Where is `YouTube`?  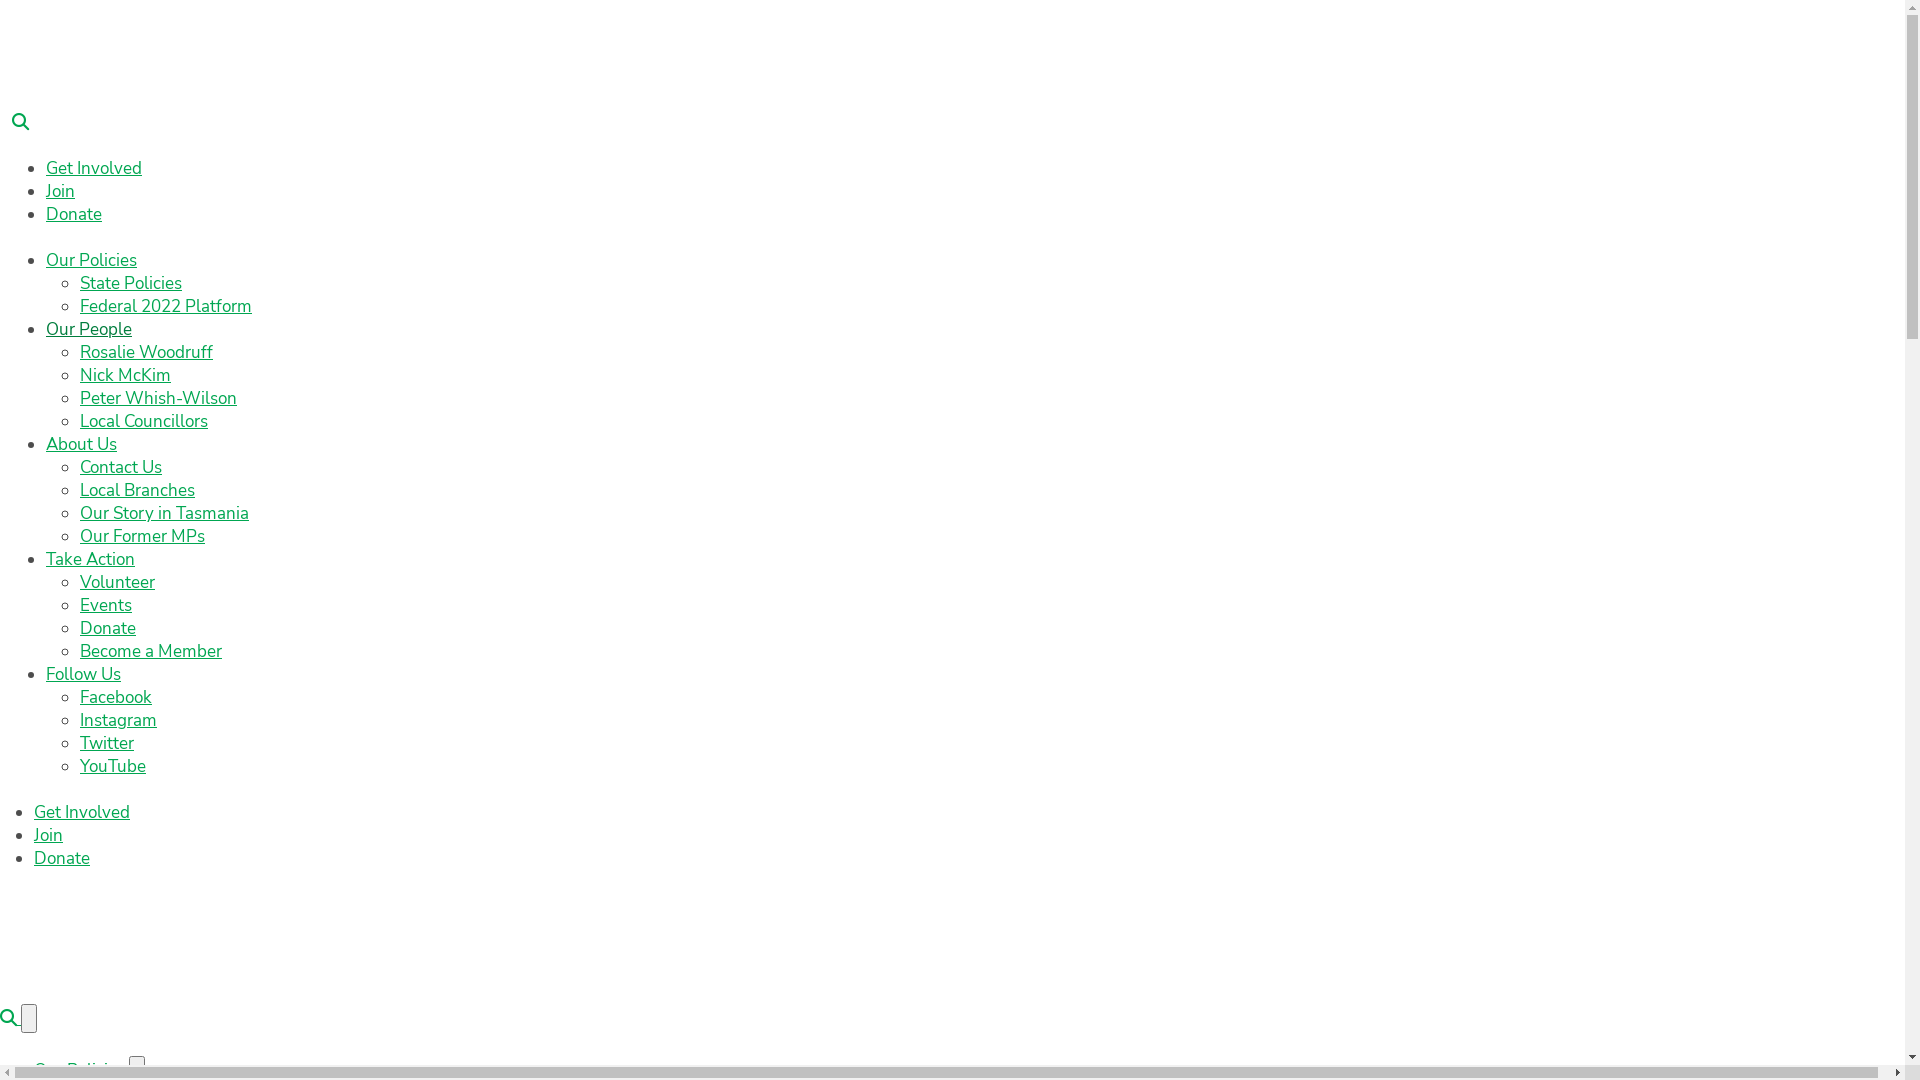
YouTube is located at coordinates (113, 766).